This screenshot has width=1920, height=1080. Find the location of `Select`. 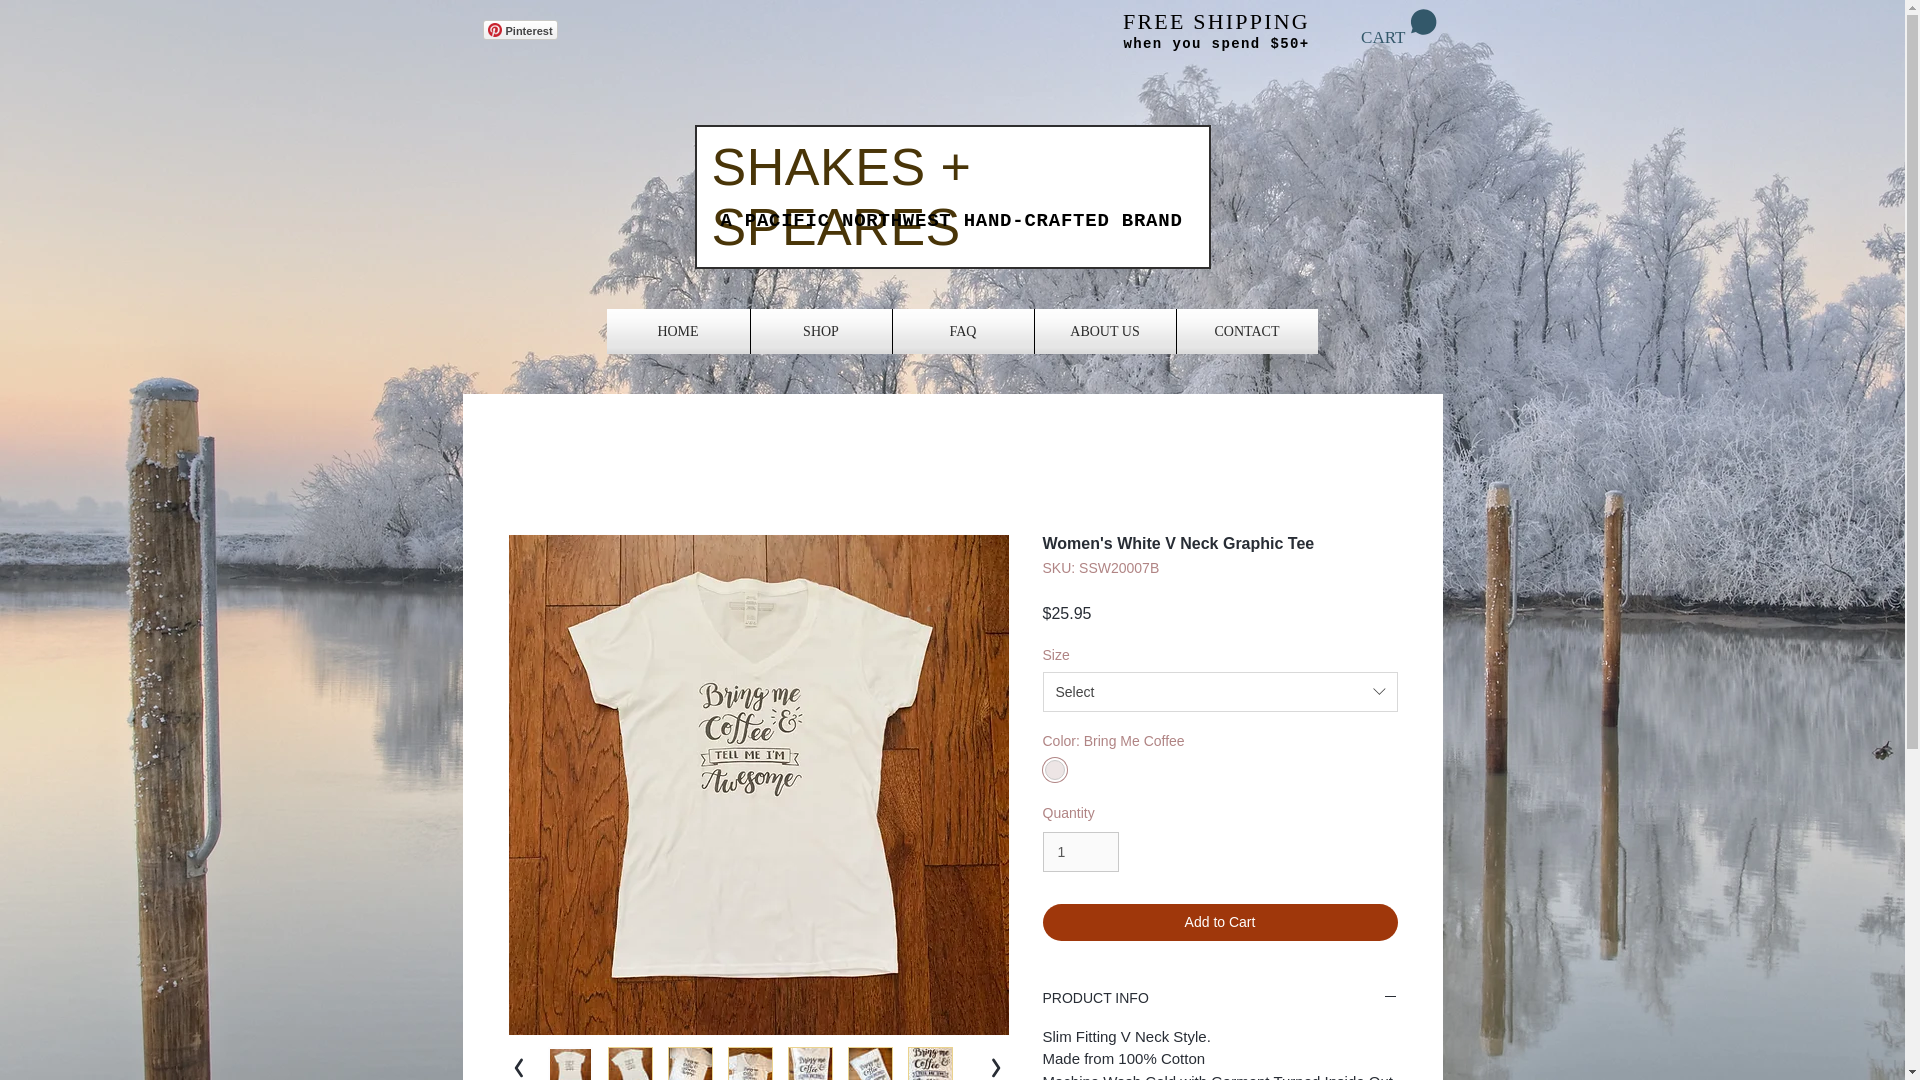

Select is located at coordinates (1220, 691).